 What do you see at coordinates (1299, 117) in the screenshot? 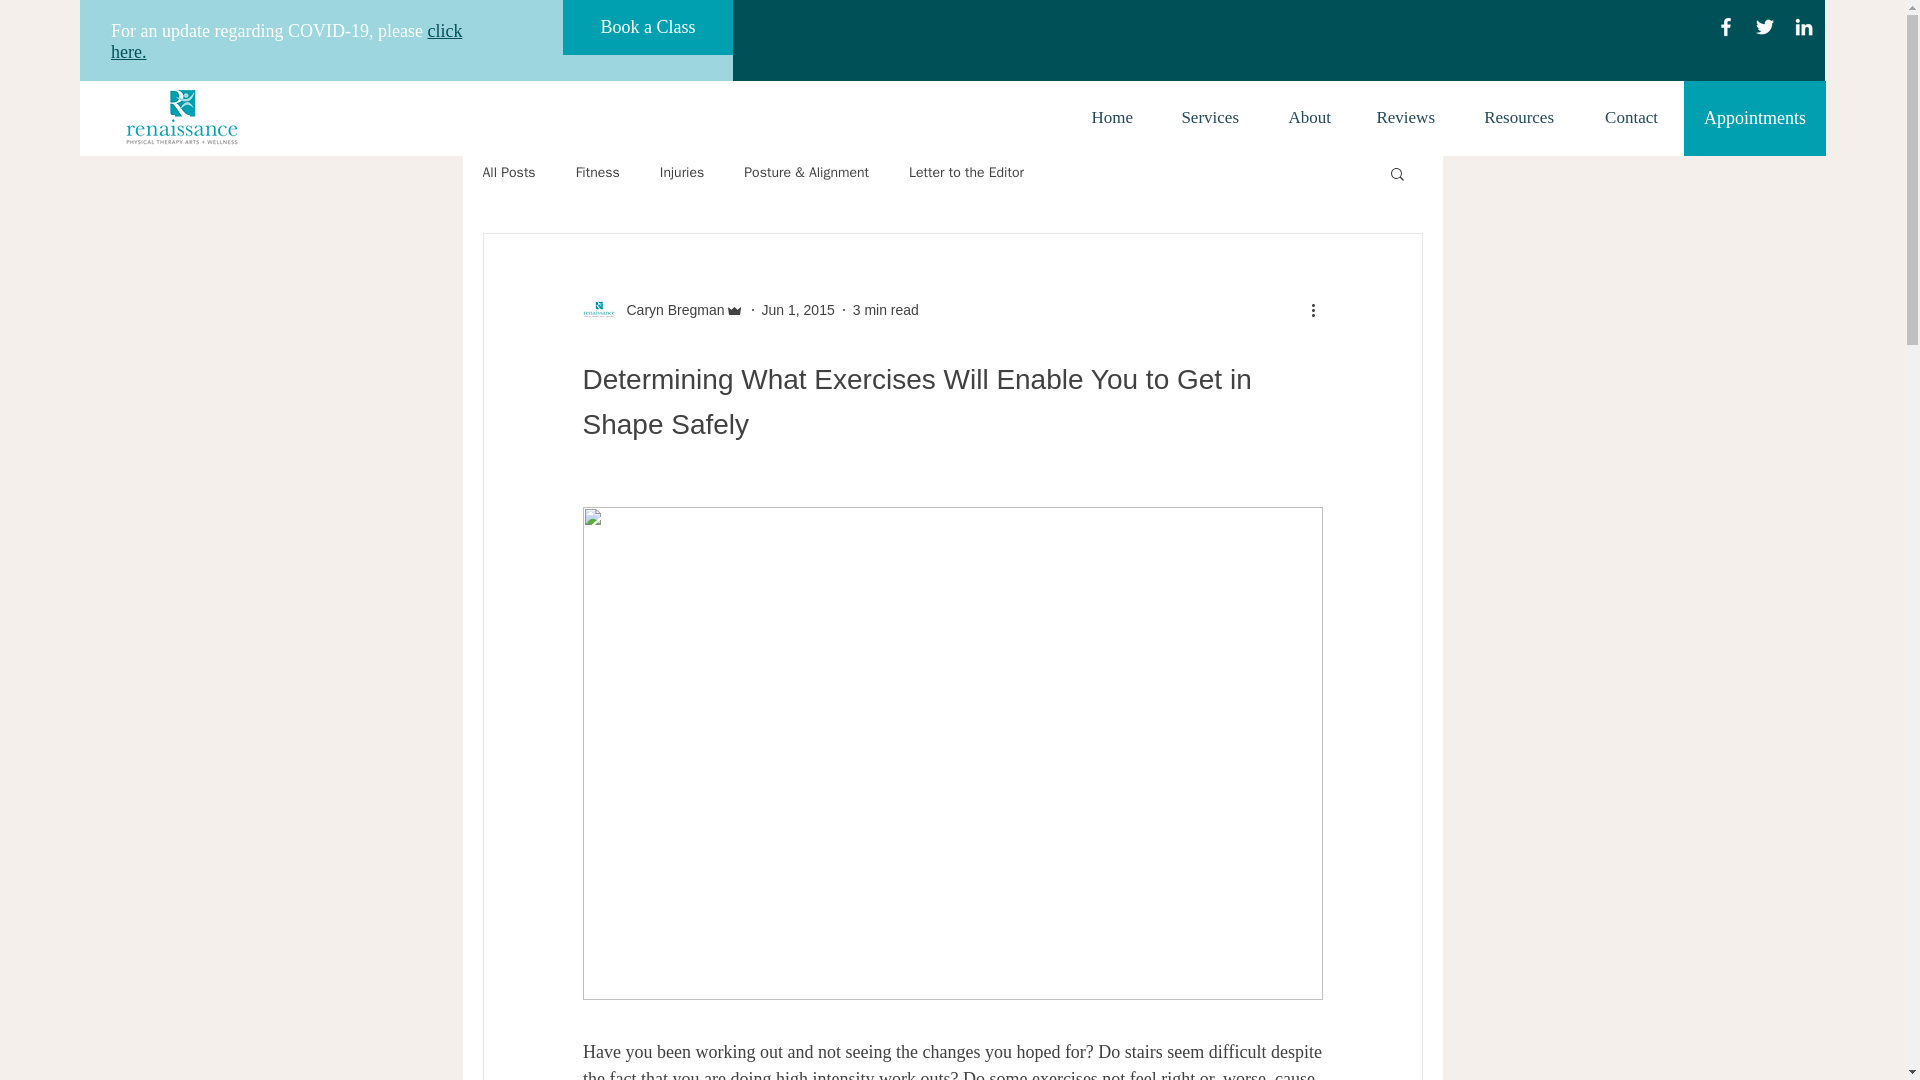
I see `About` at bounding box center [1299, 117].